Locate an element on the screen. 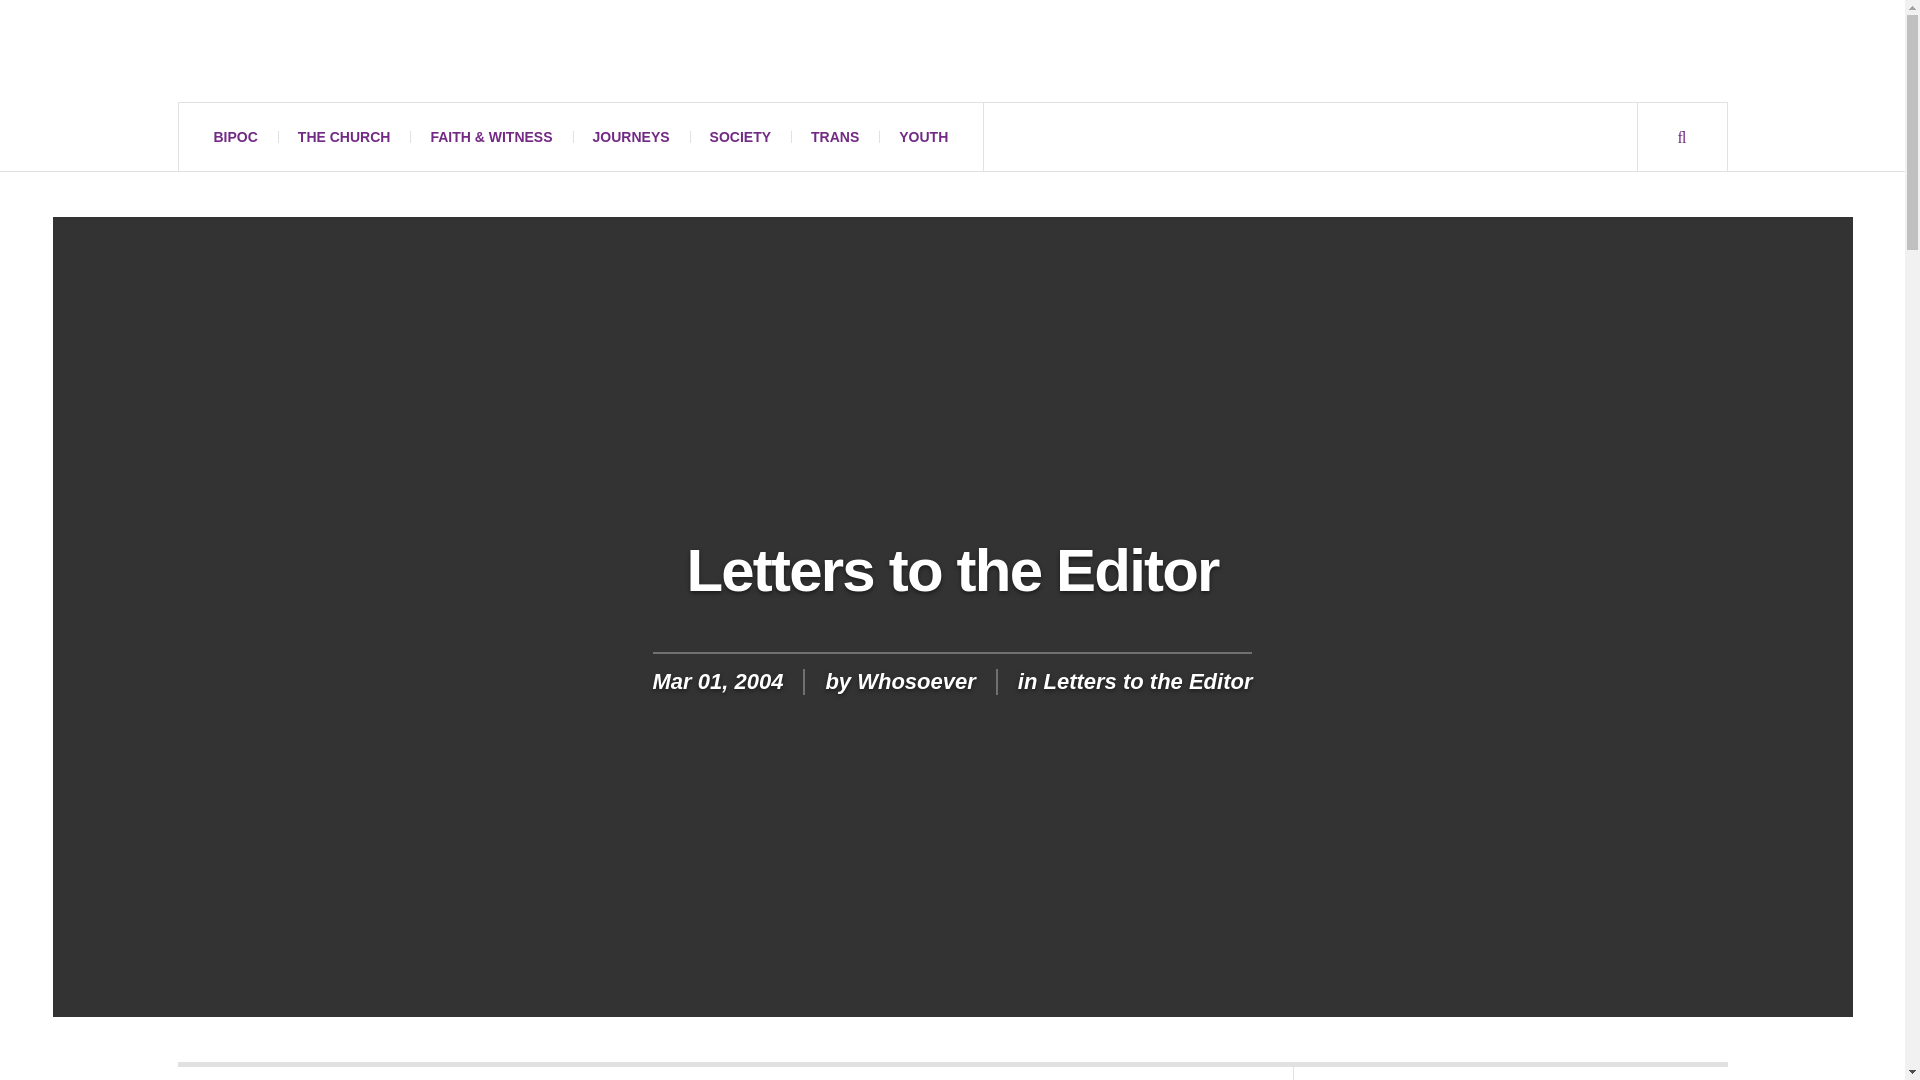 The width and height of the screenshot is (1920, 1080). View all posts in Letters to the Editor is located at coordinates (1146, 681).